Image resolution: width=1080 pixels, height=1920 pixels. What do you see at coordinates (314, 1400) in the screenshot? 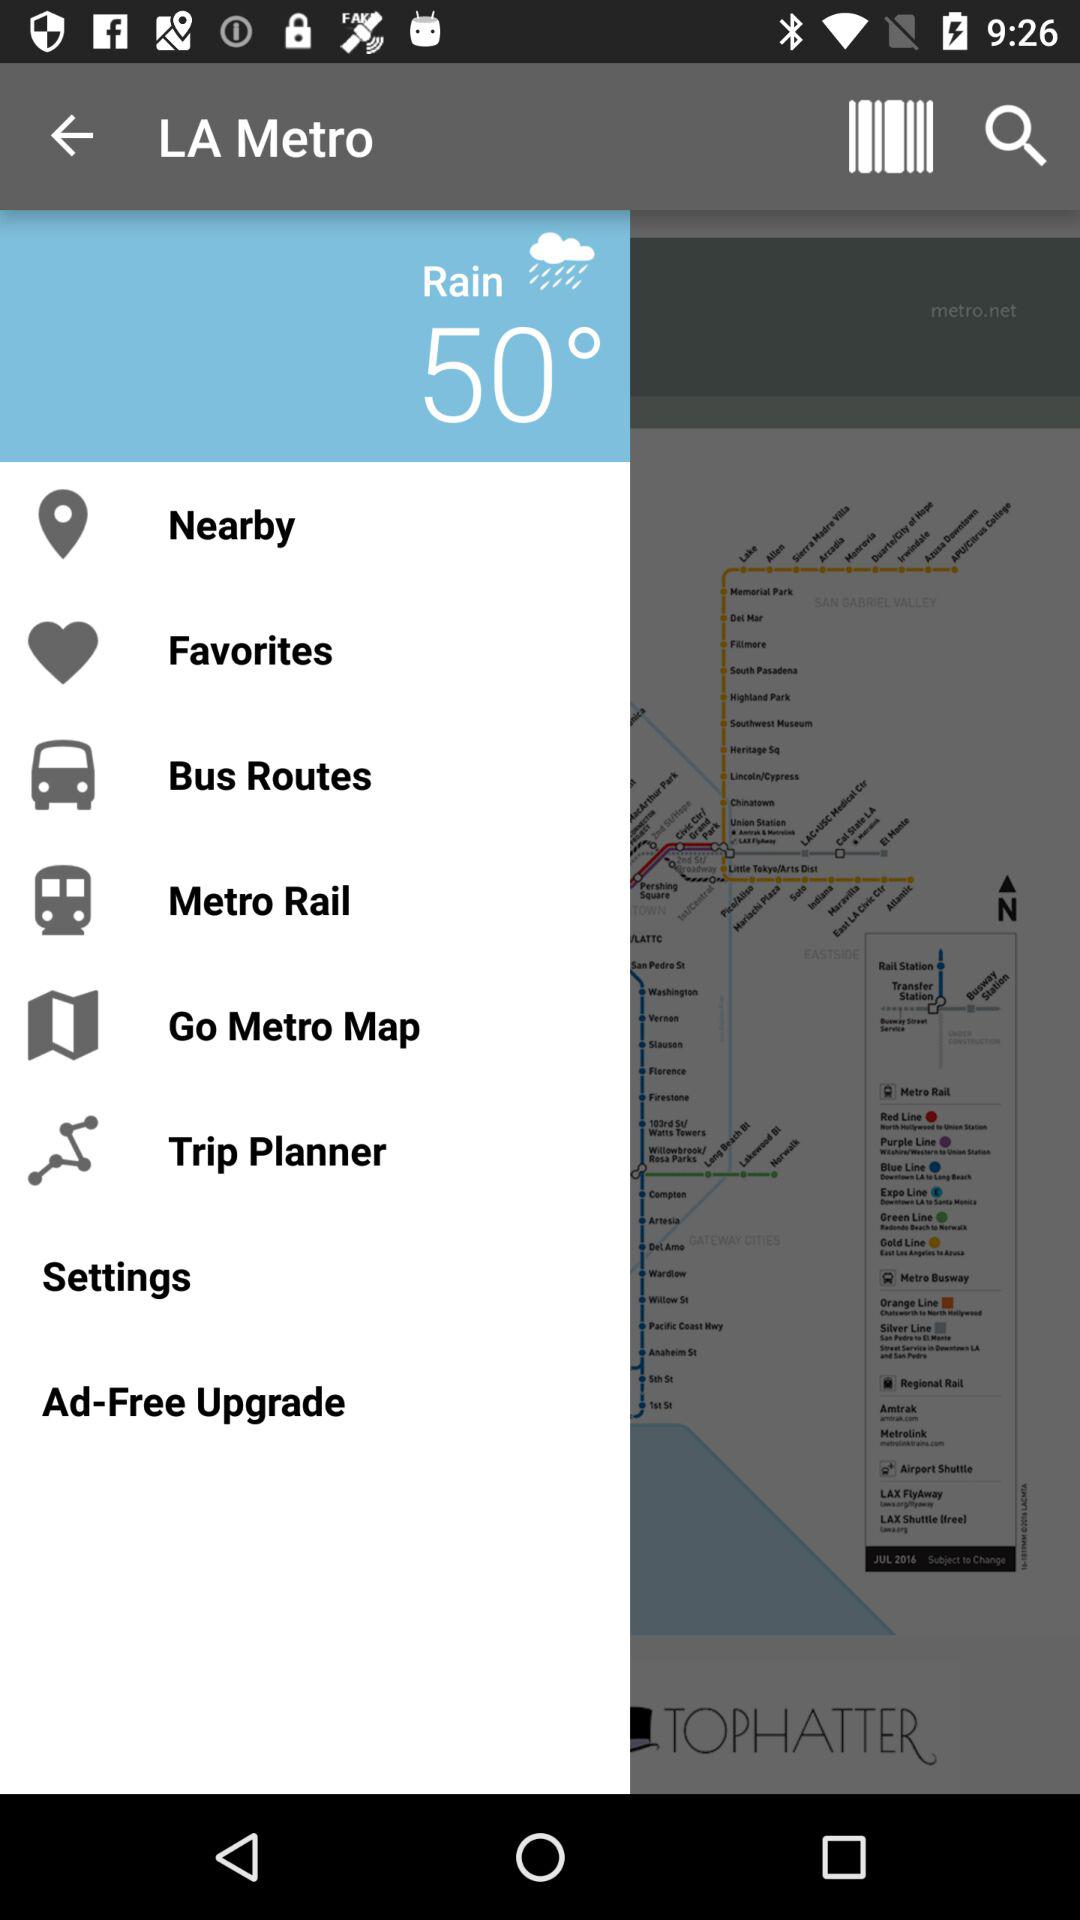
I see `swipe to ad-free upgrade icon` at bounding box center [314, 1400].